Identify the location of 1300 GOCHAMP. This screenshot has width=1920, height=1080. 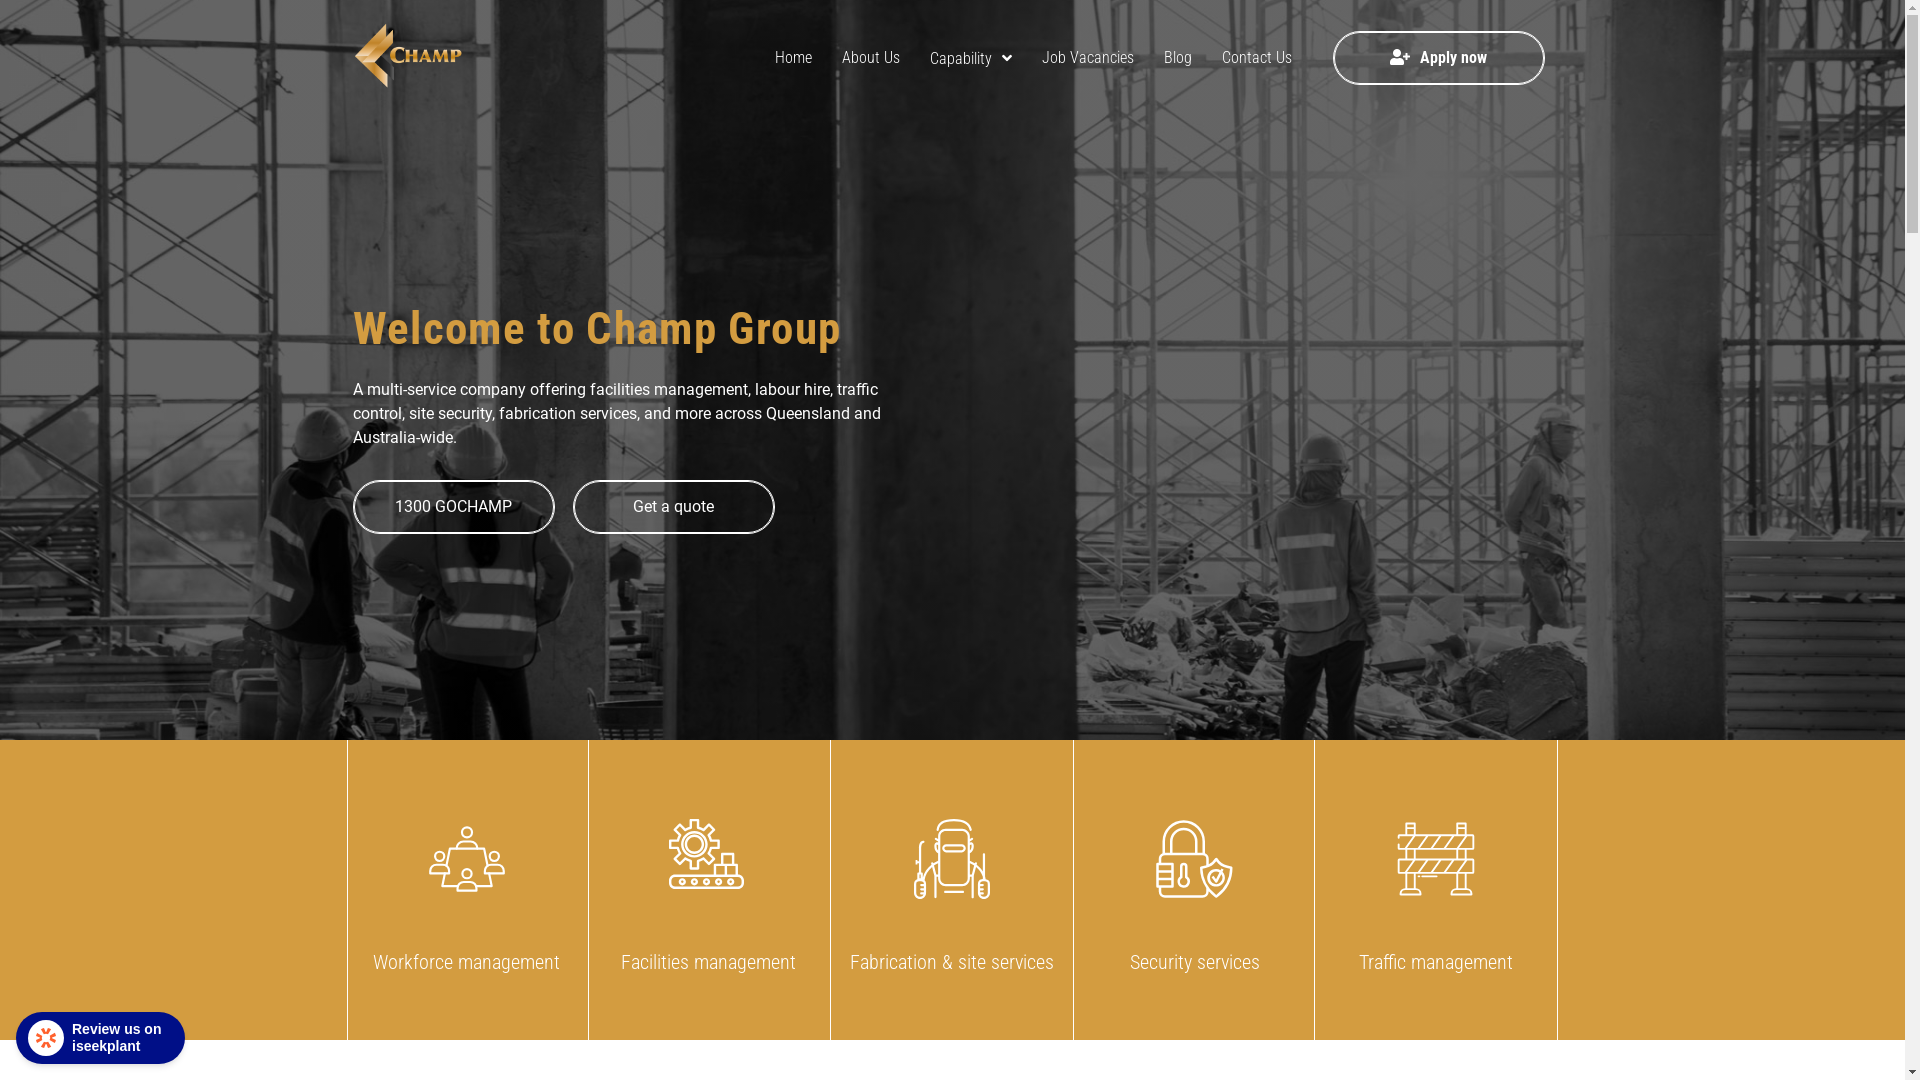
(454, 507).